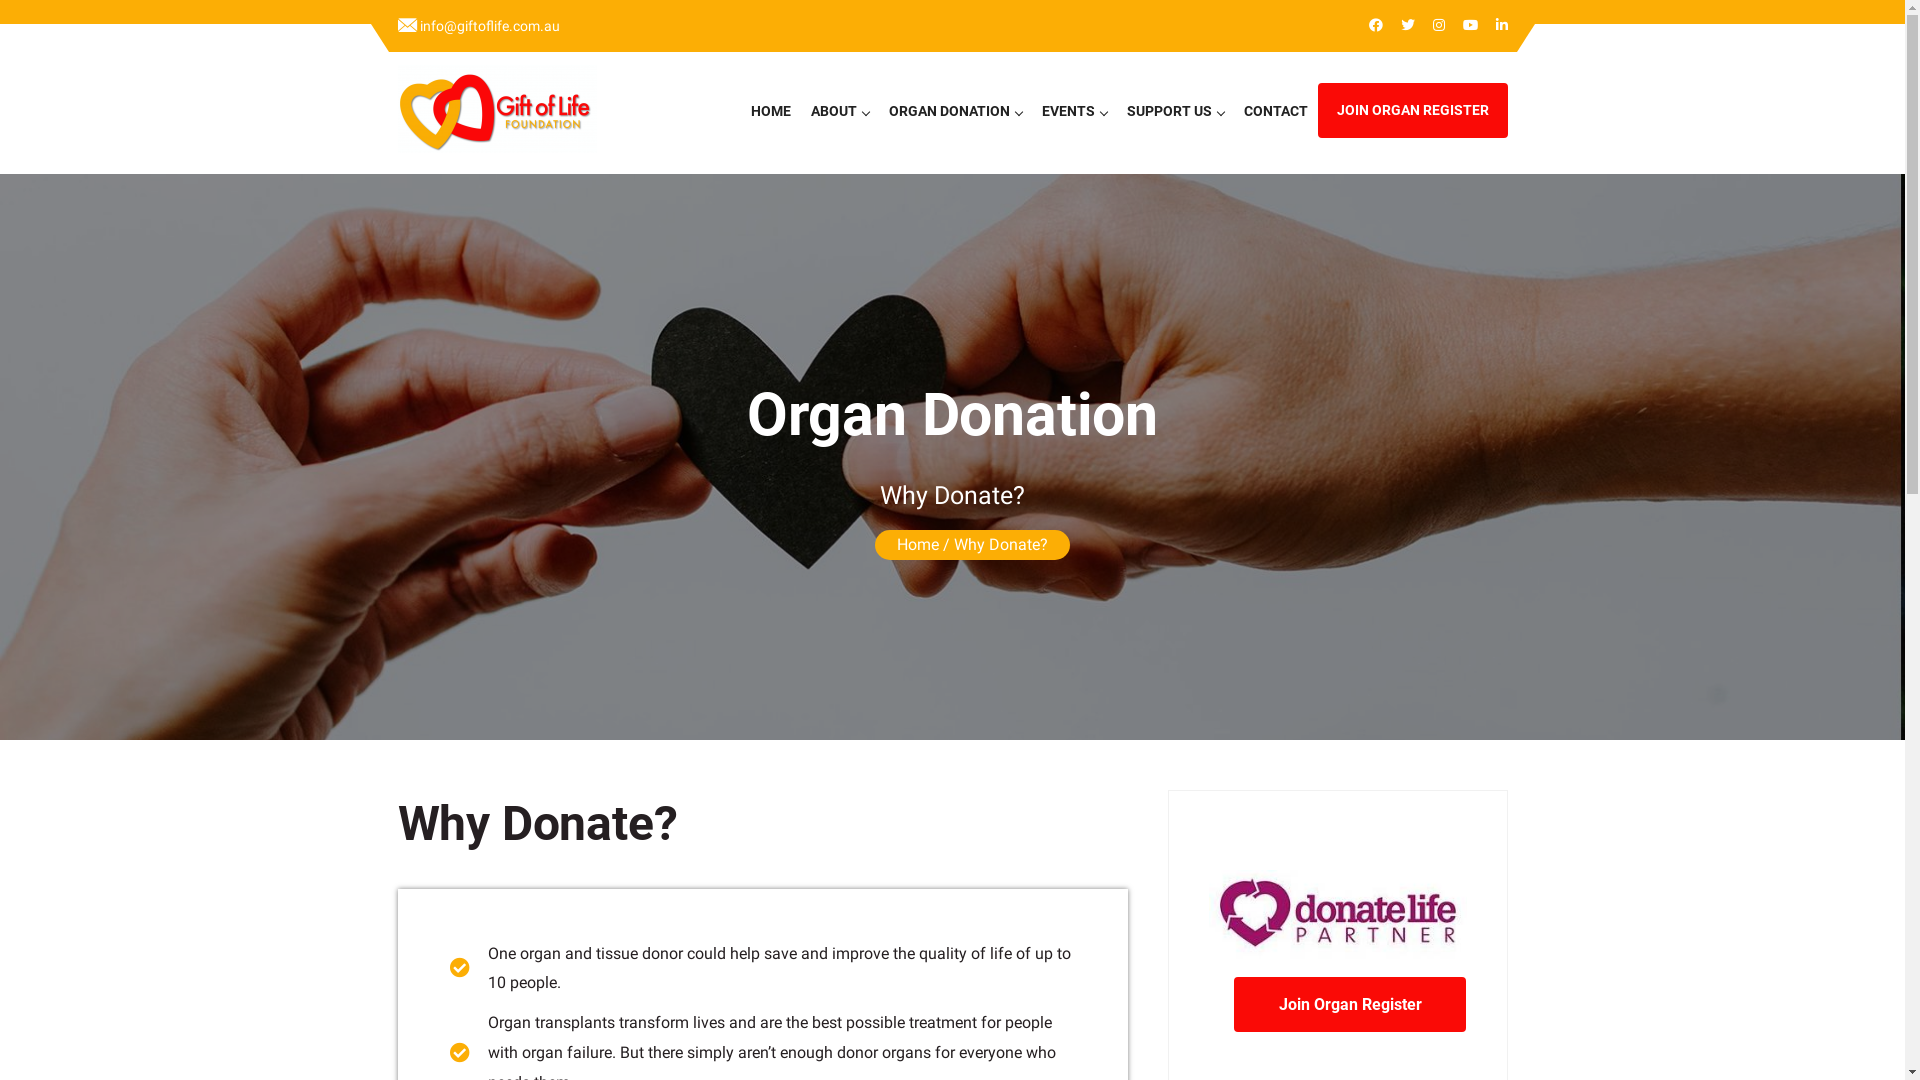  Describe the element at coordinates (1350, 1004) in the screenshot. I see `Join Organ Register` at that location.